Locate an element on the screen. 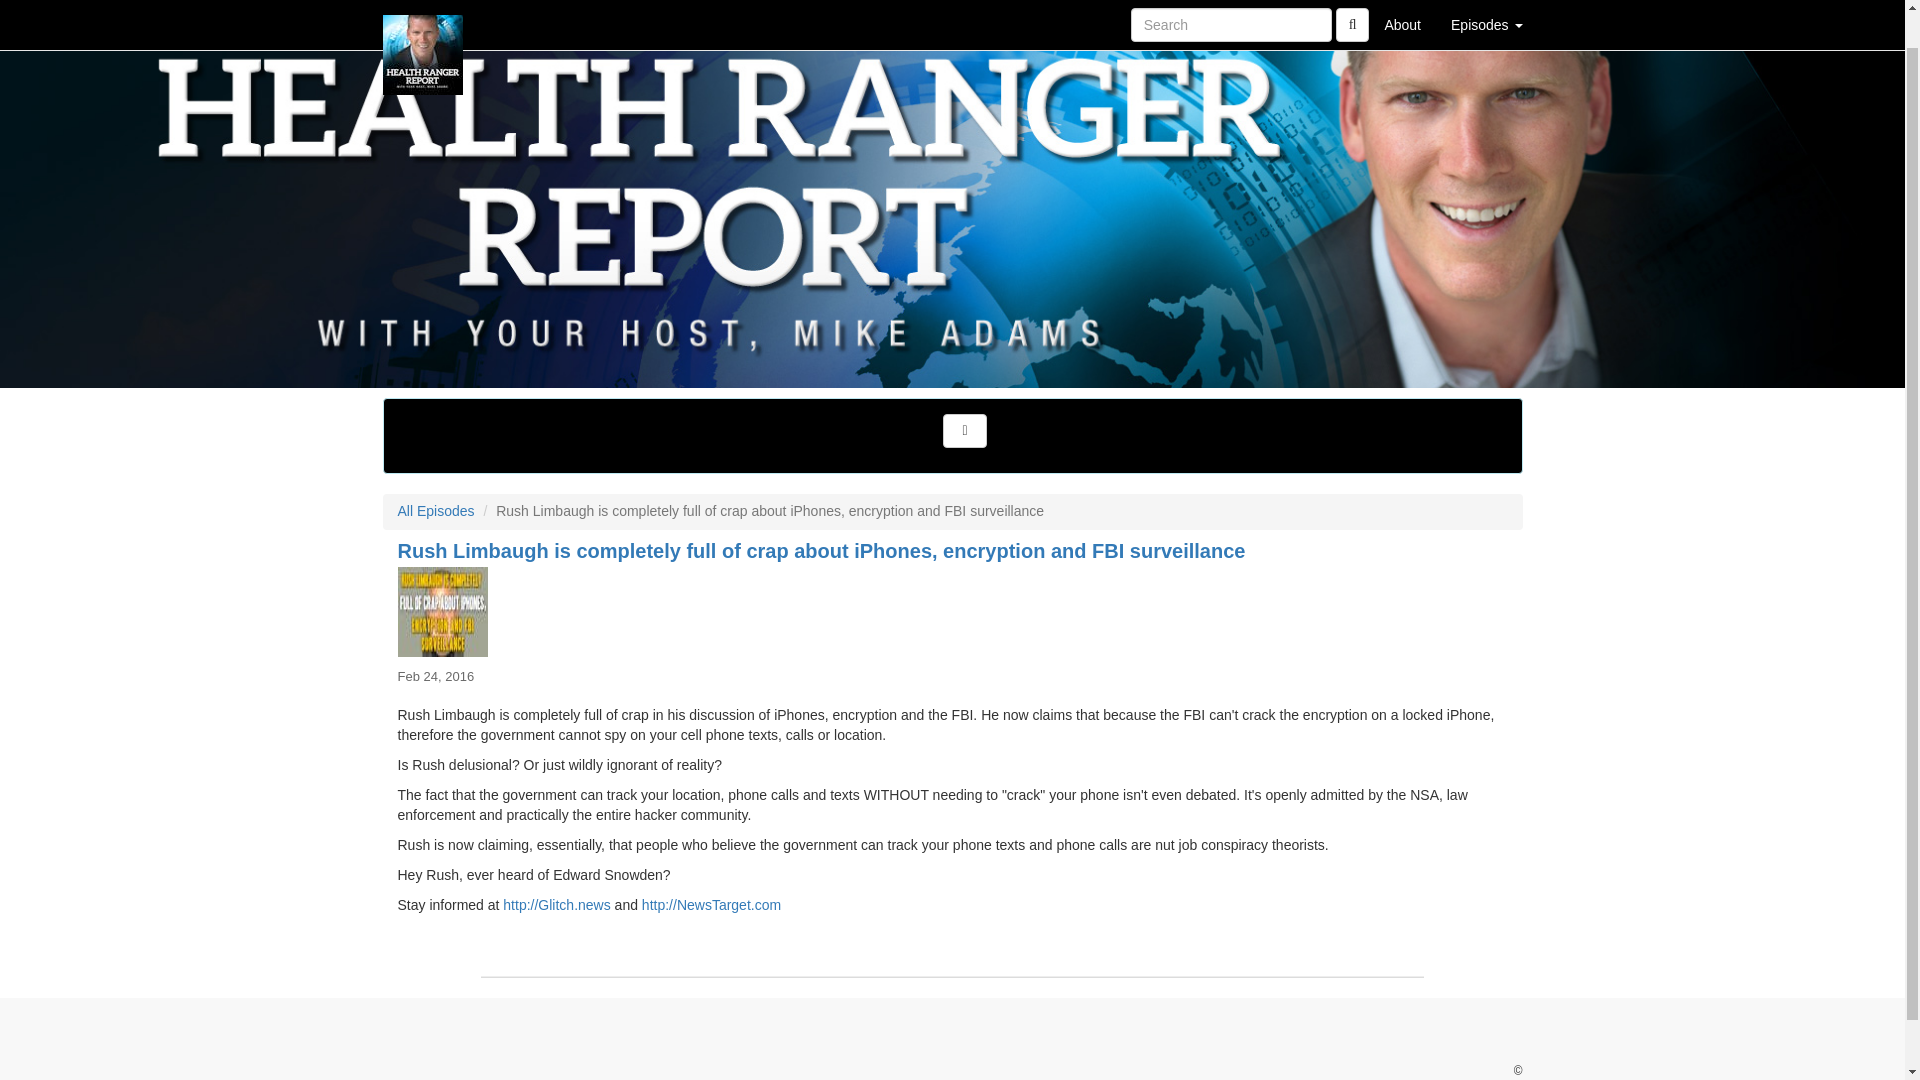 The height and width of the screenshot is (1080, 1920). About is located at coordinates (1402, 6).